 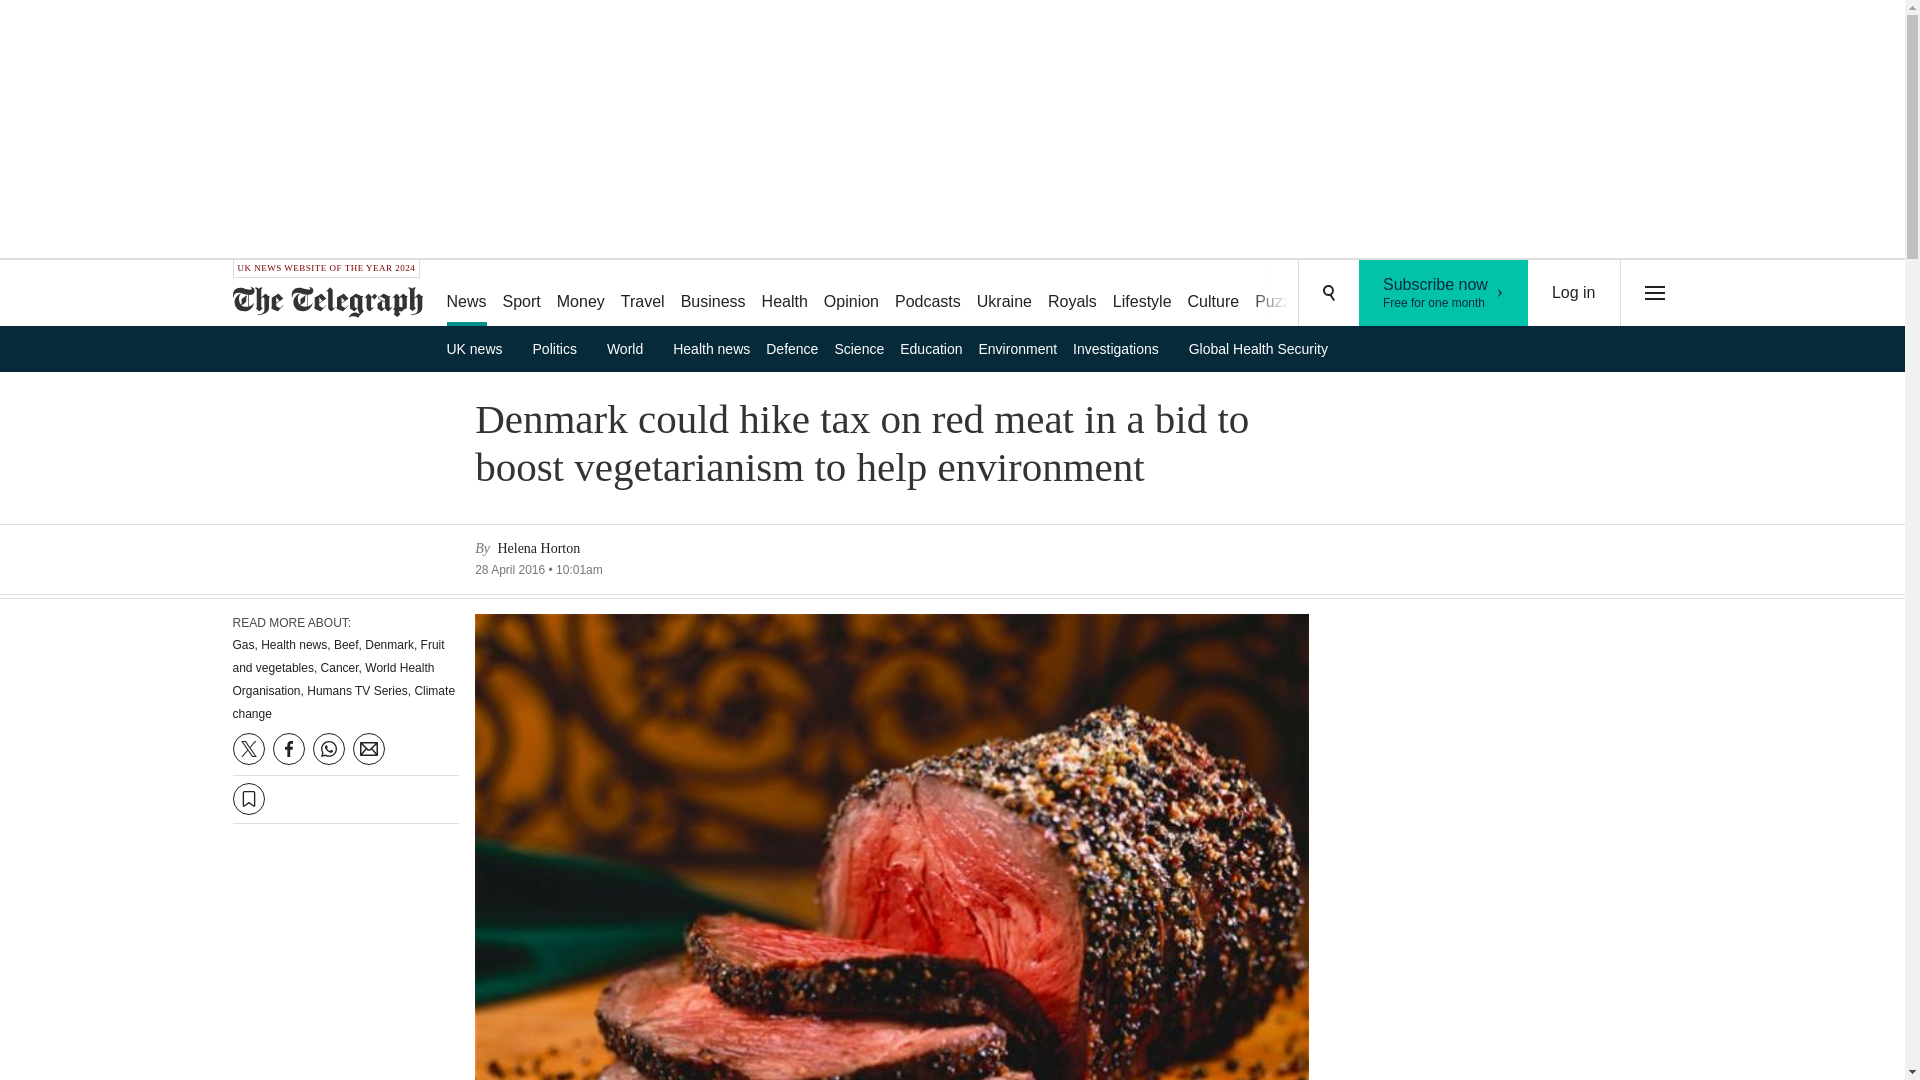 I want to click on World, so click(x=632, y=348).